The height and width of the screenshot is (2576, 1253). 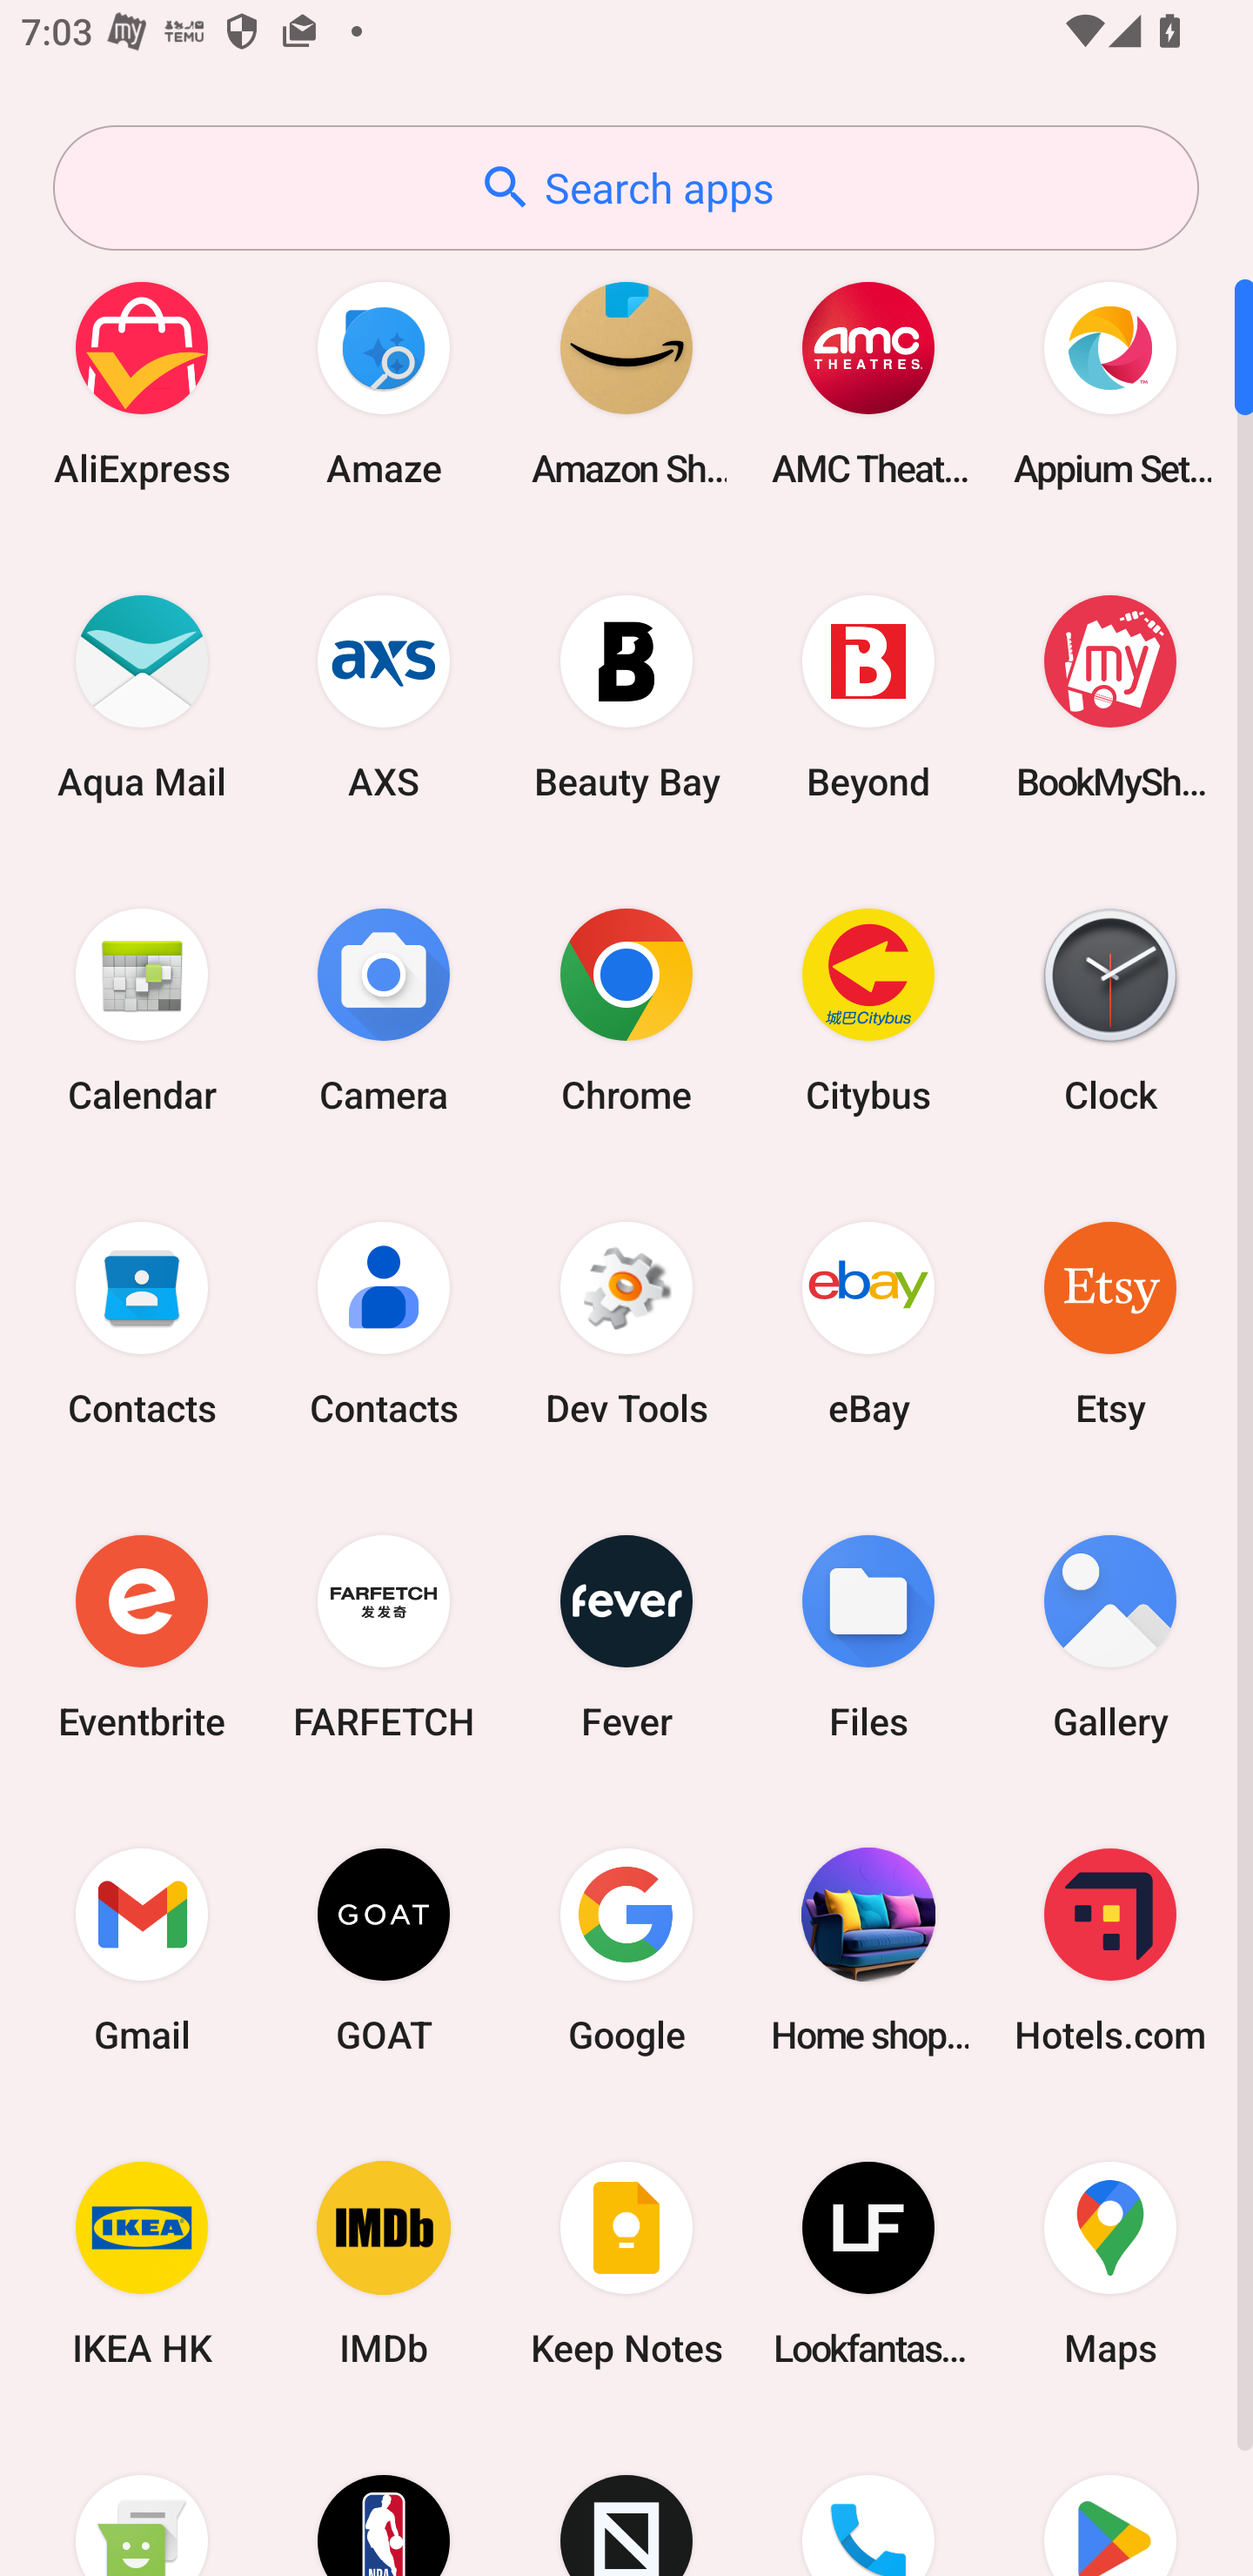 What do you see at coordinates (868, 1636) in the screenshot?
I see `Files` at bounding box center [868, 1636].